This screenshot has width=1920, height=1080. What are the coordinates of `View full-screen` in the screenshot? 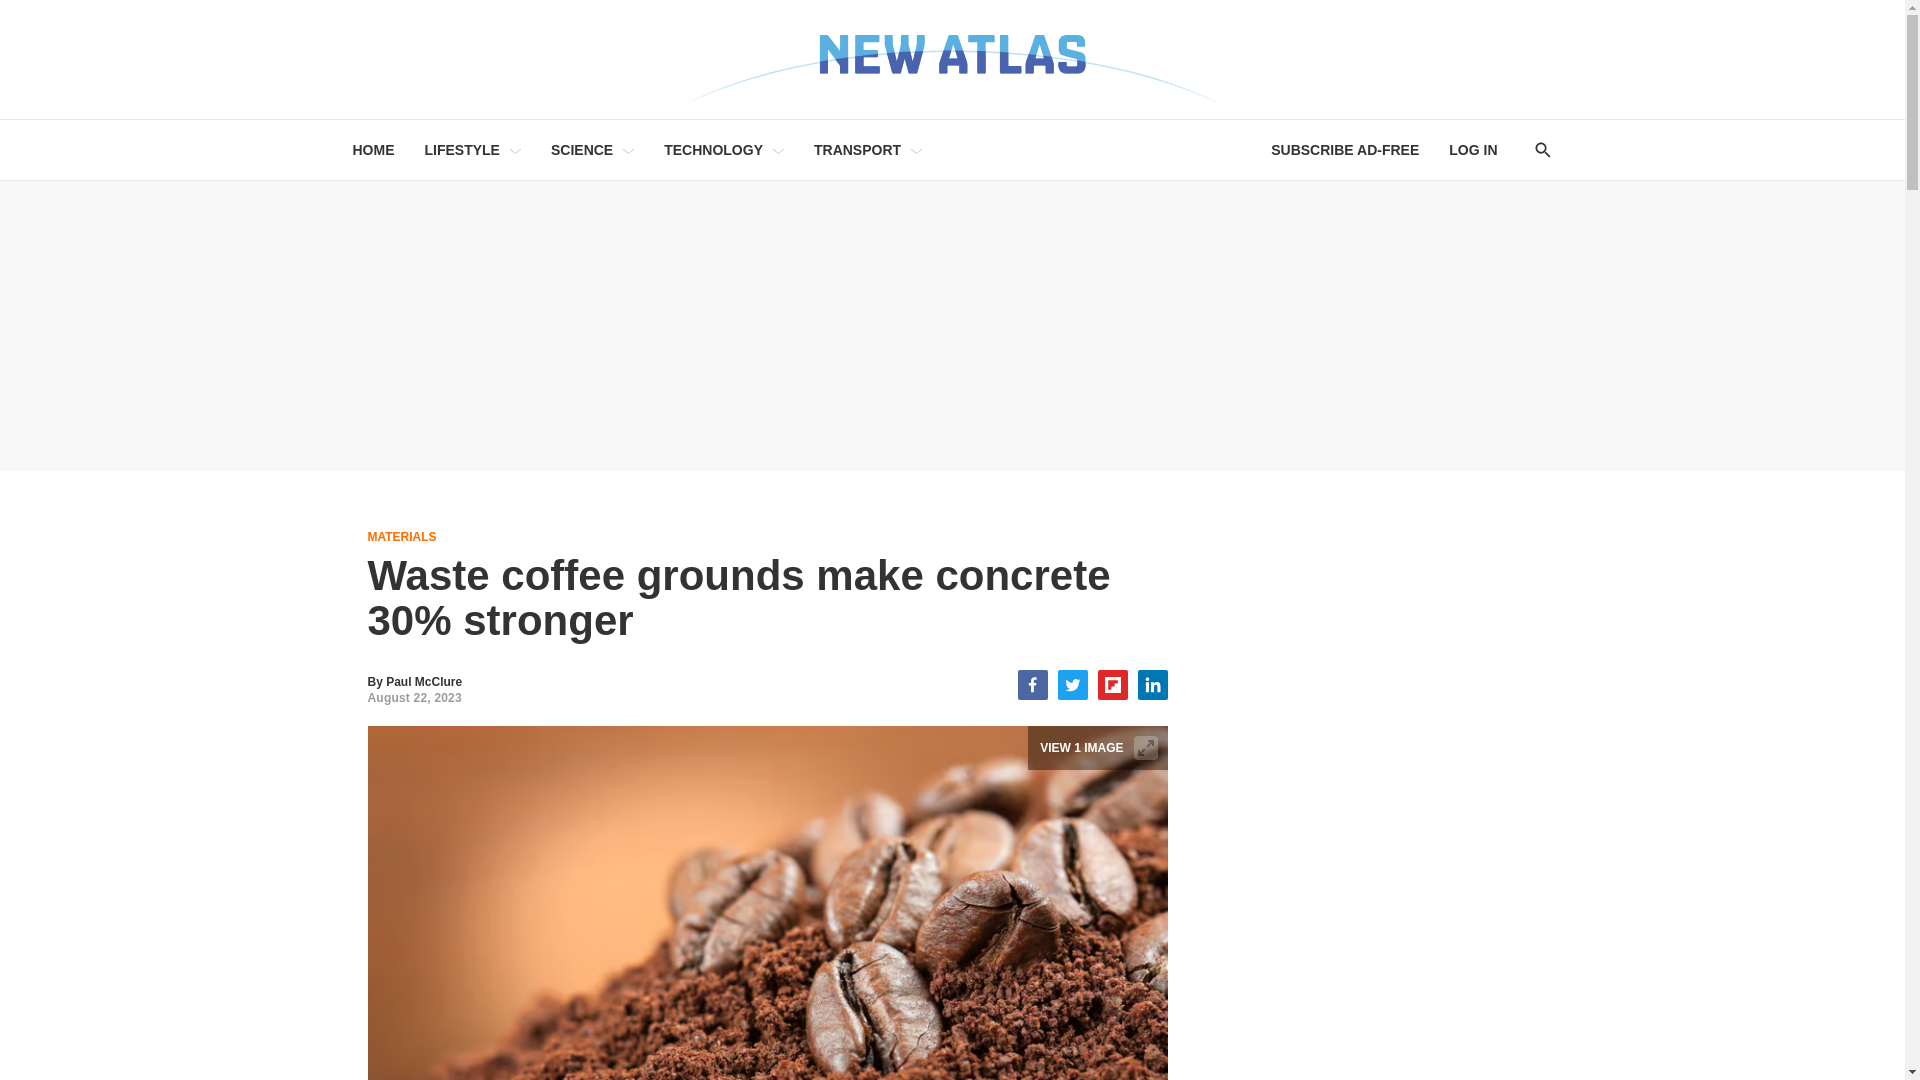 It's located at (1146, 748).